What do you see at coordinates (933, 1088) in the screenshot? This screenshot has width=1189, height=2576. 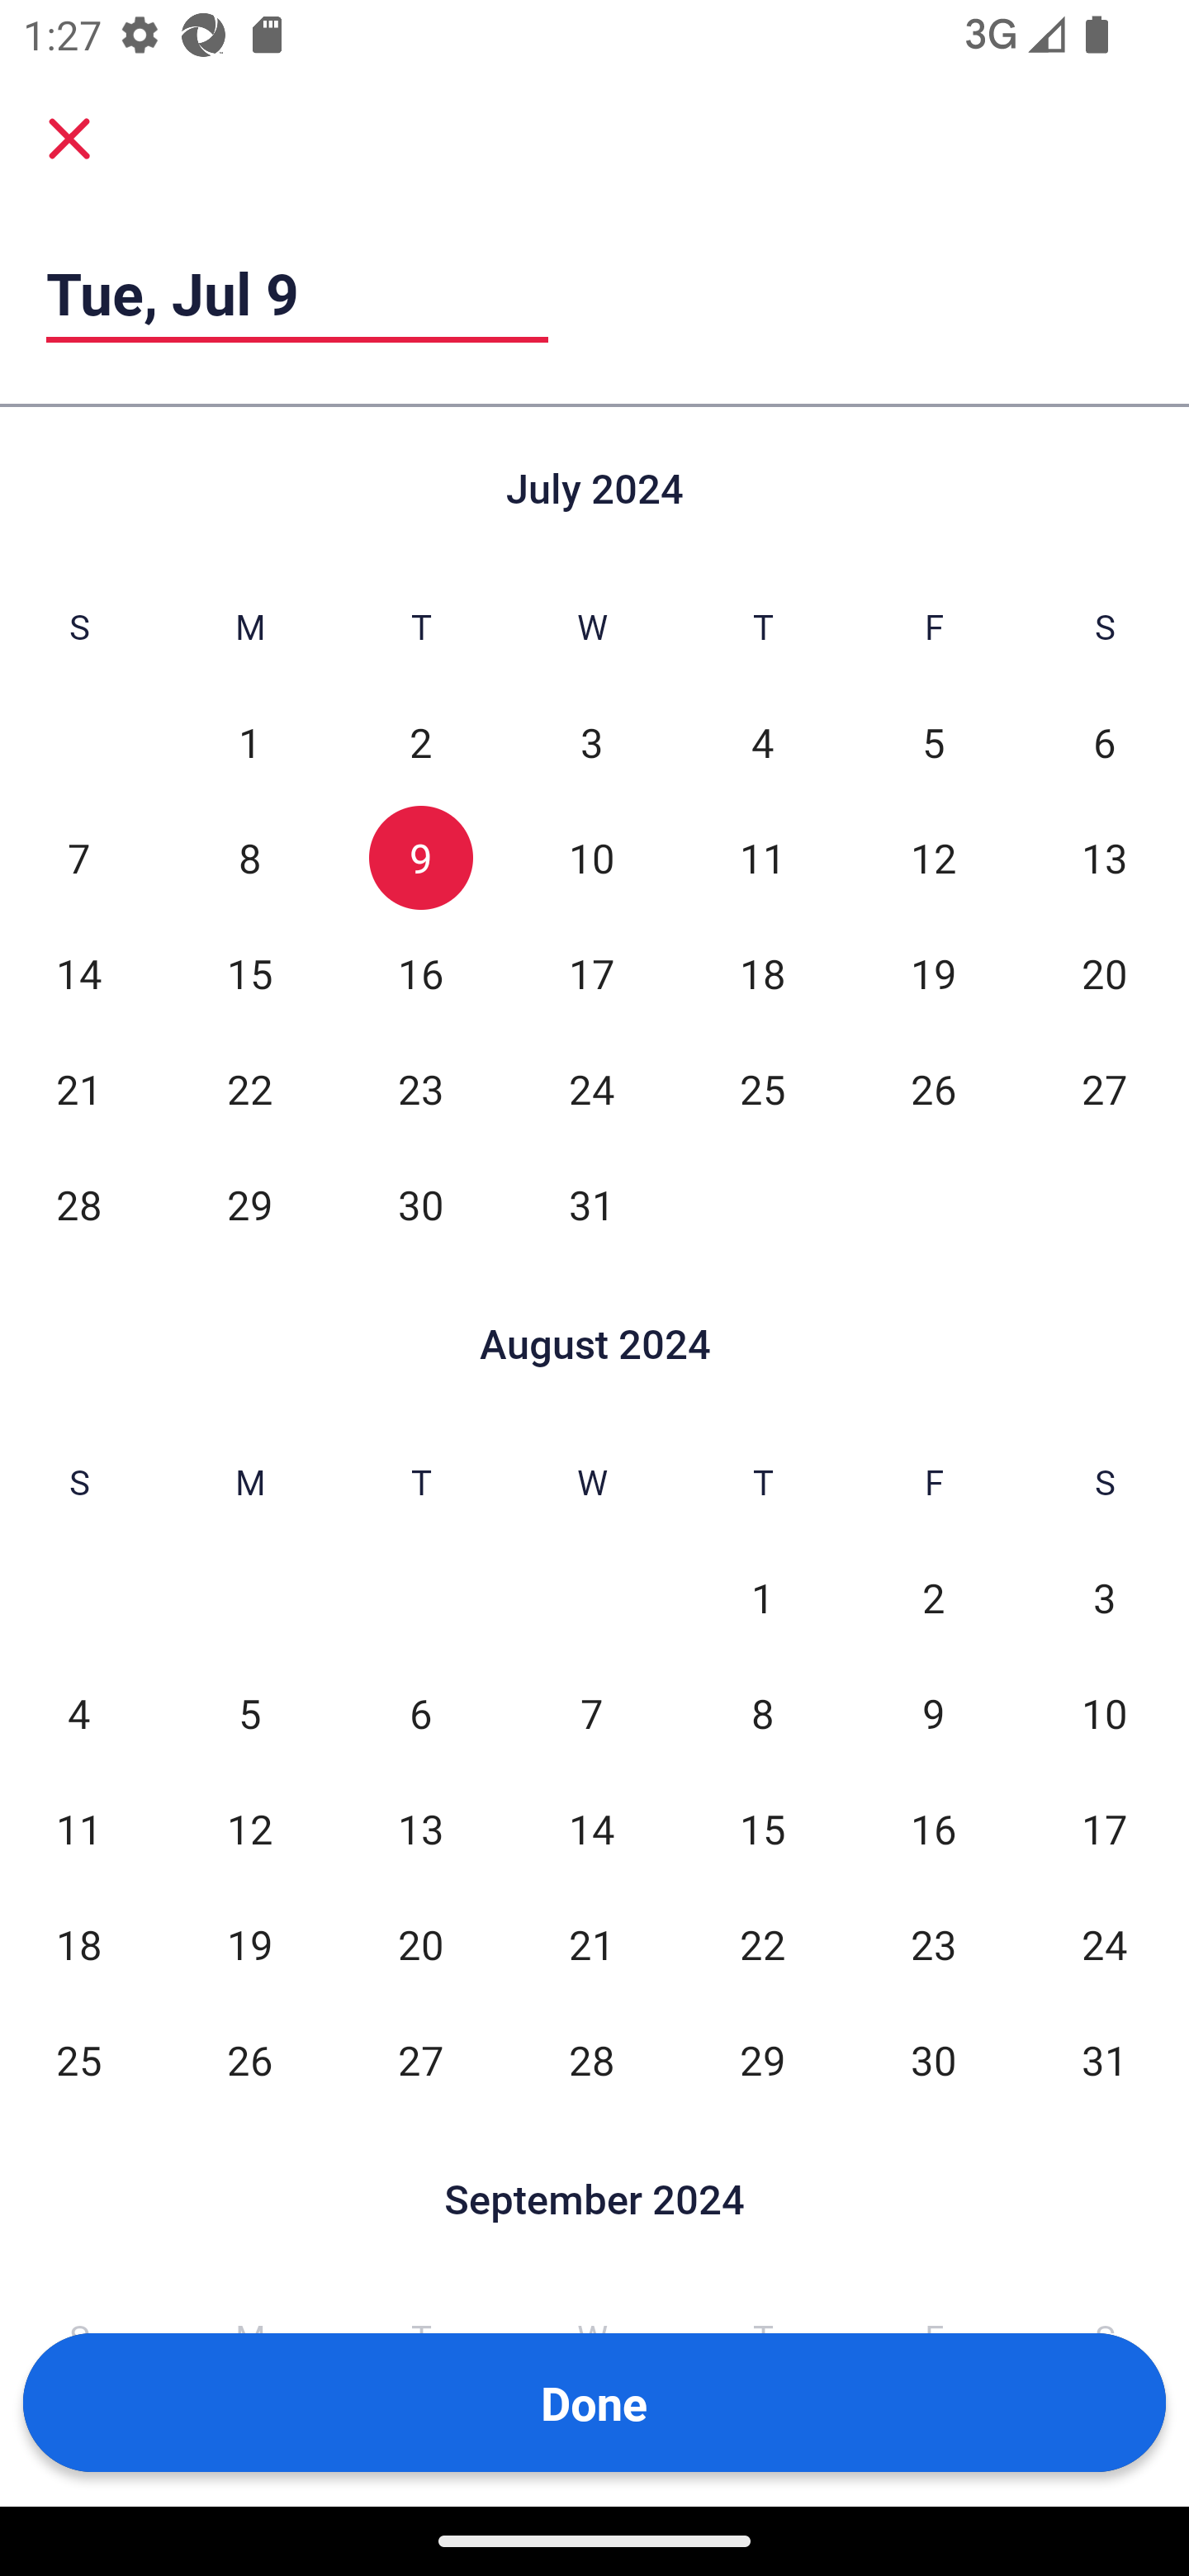 I see `26 Fri, Jul 26, Not Selected` at bounding box center [933, 1088].